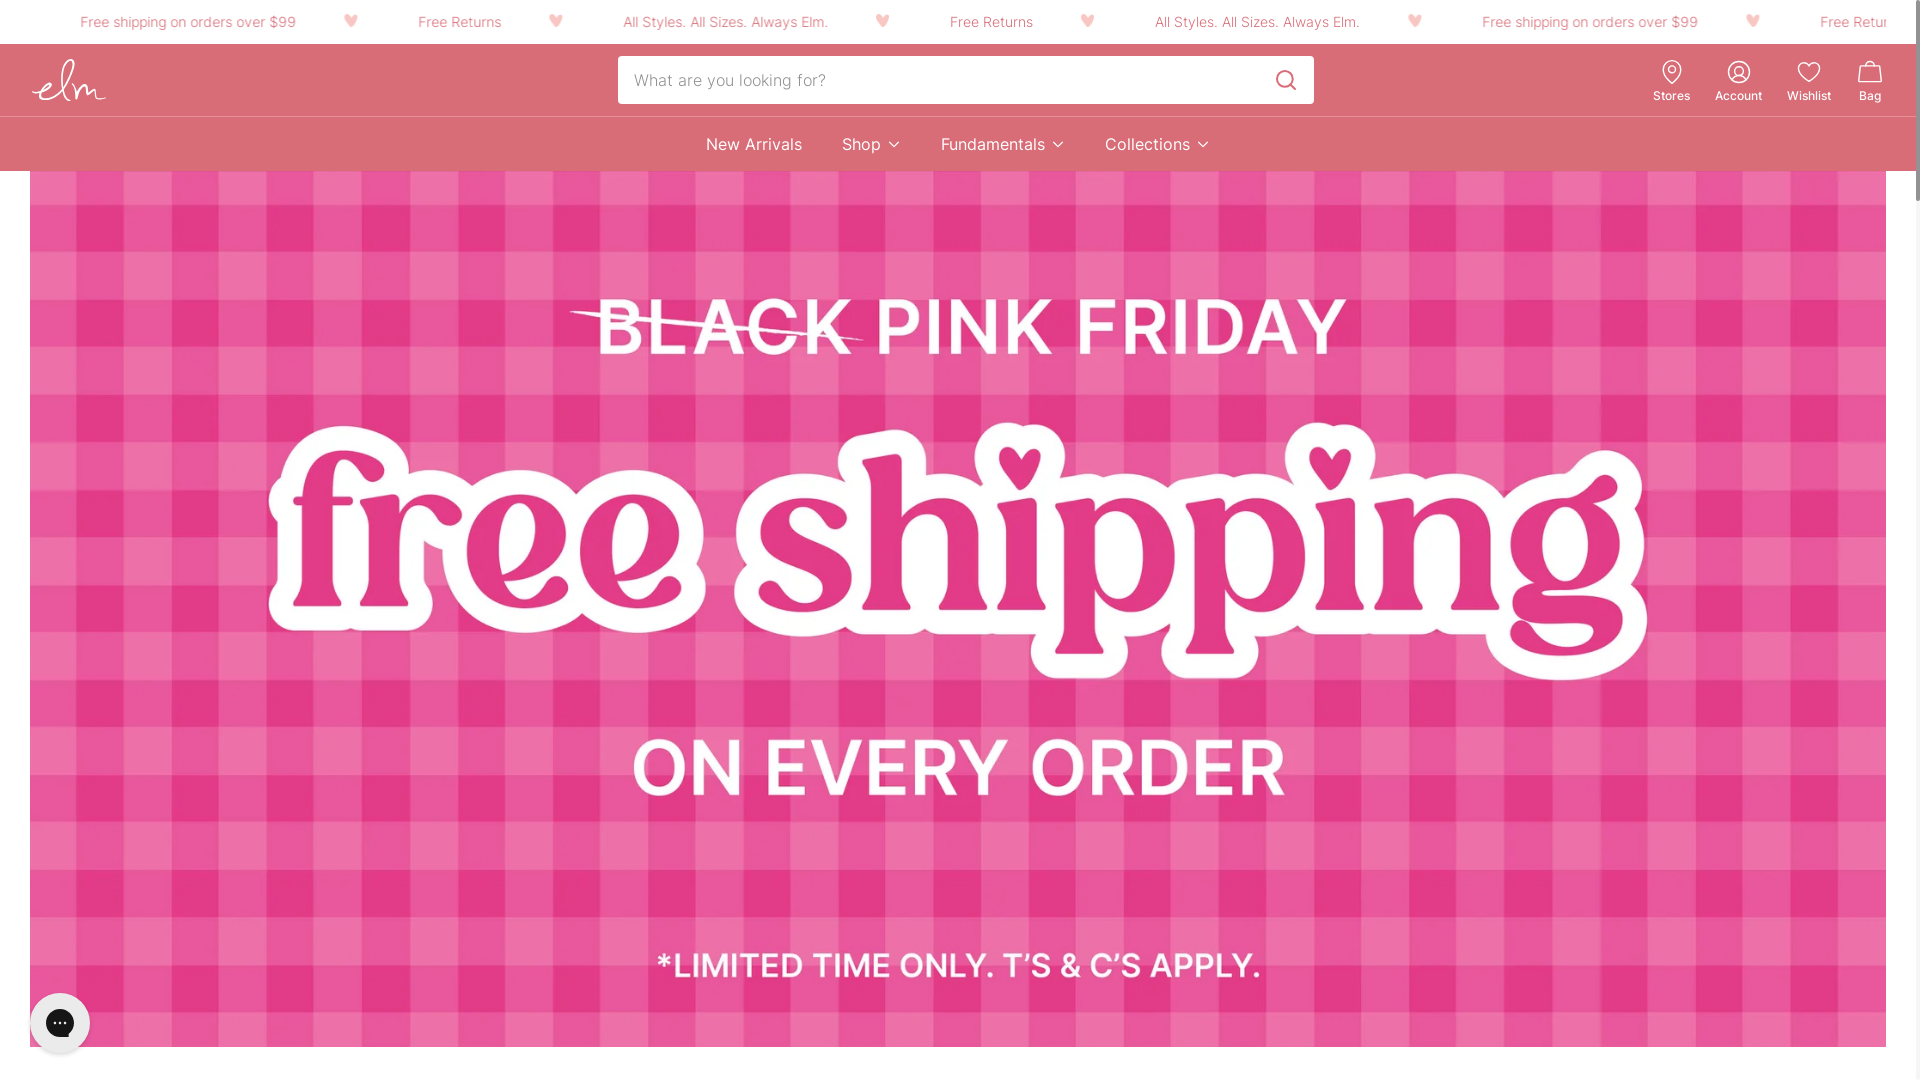  I want to click on Stores, so click(1672, 96).